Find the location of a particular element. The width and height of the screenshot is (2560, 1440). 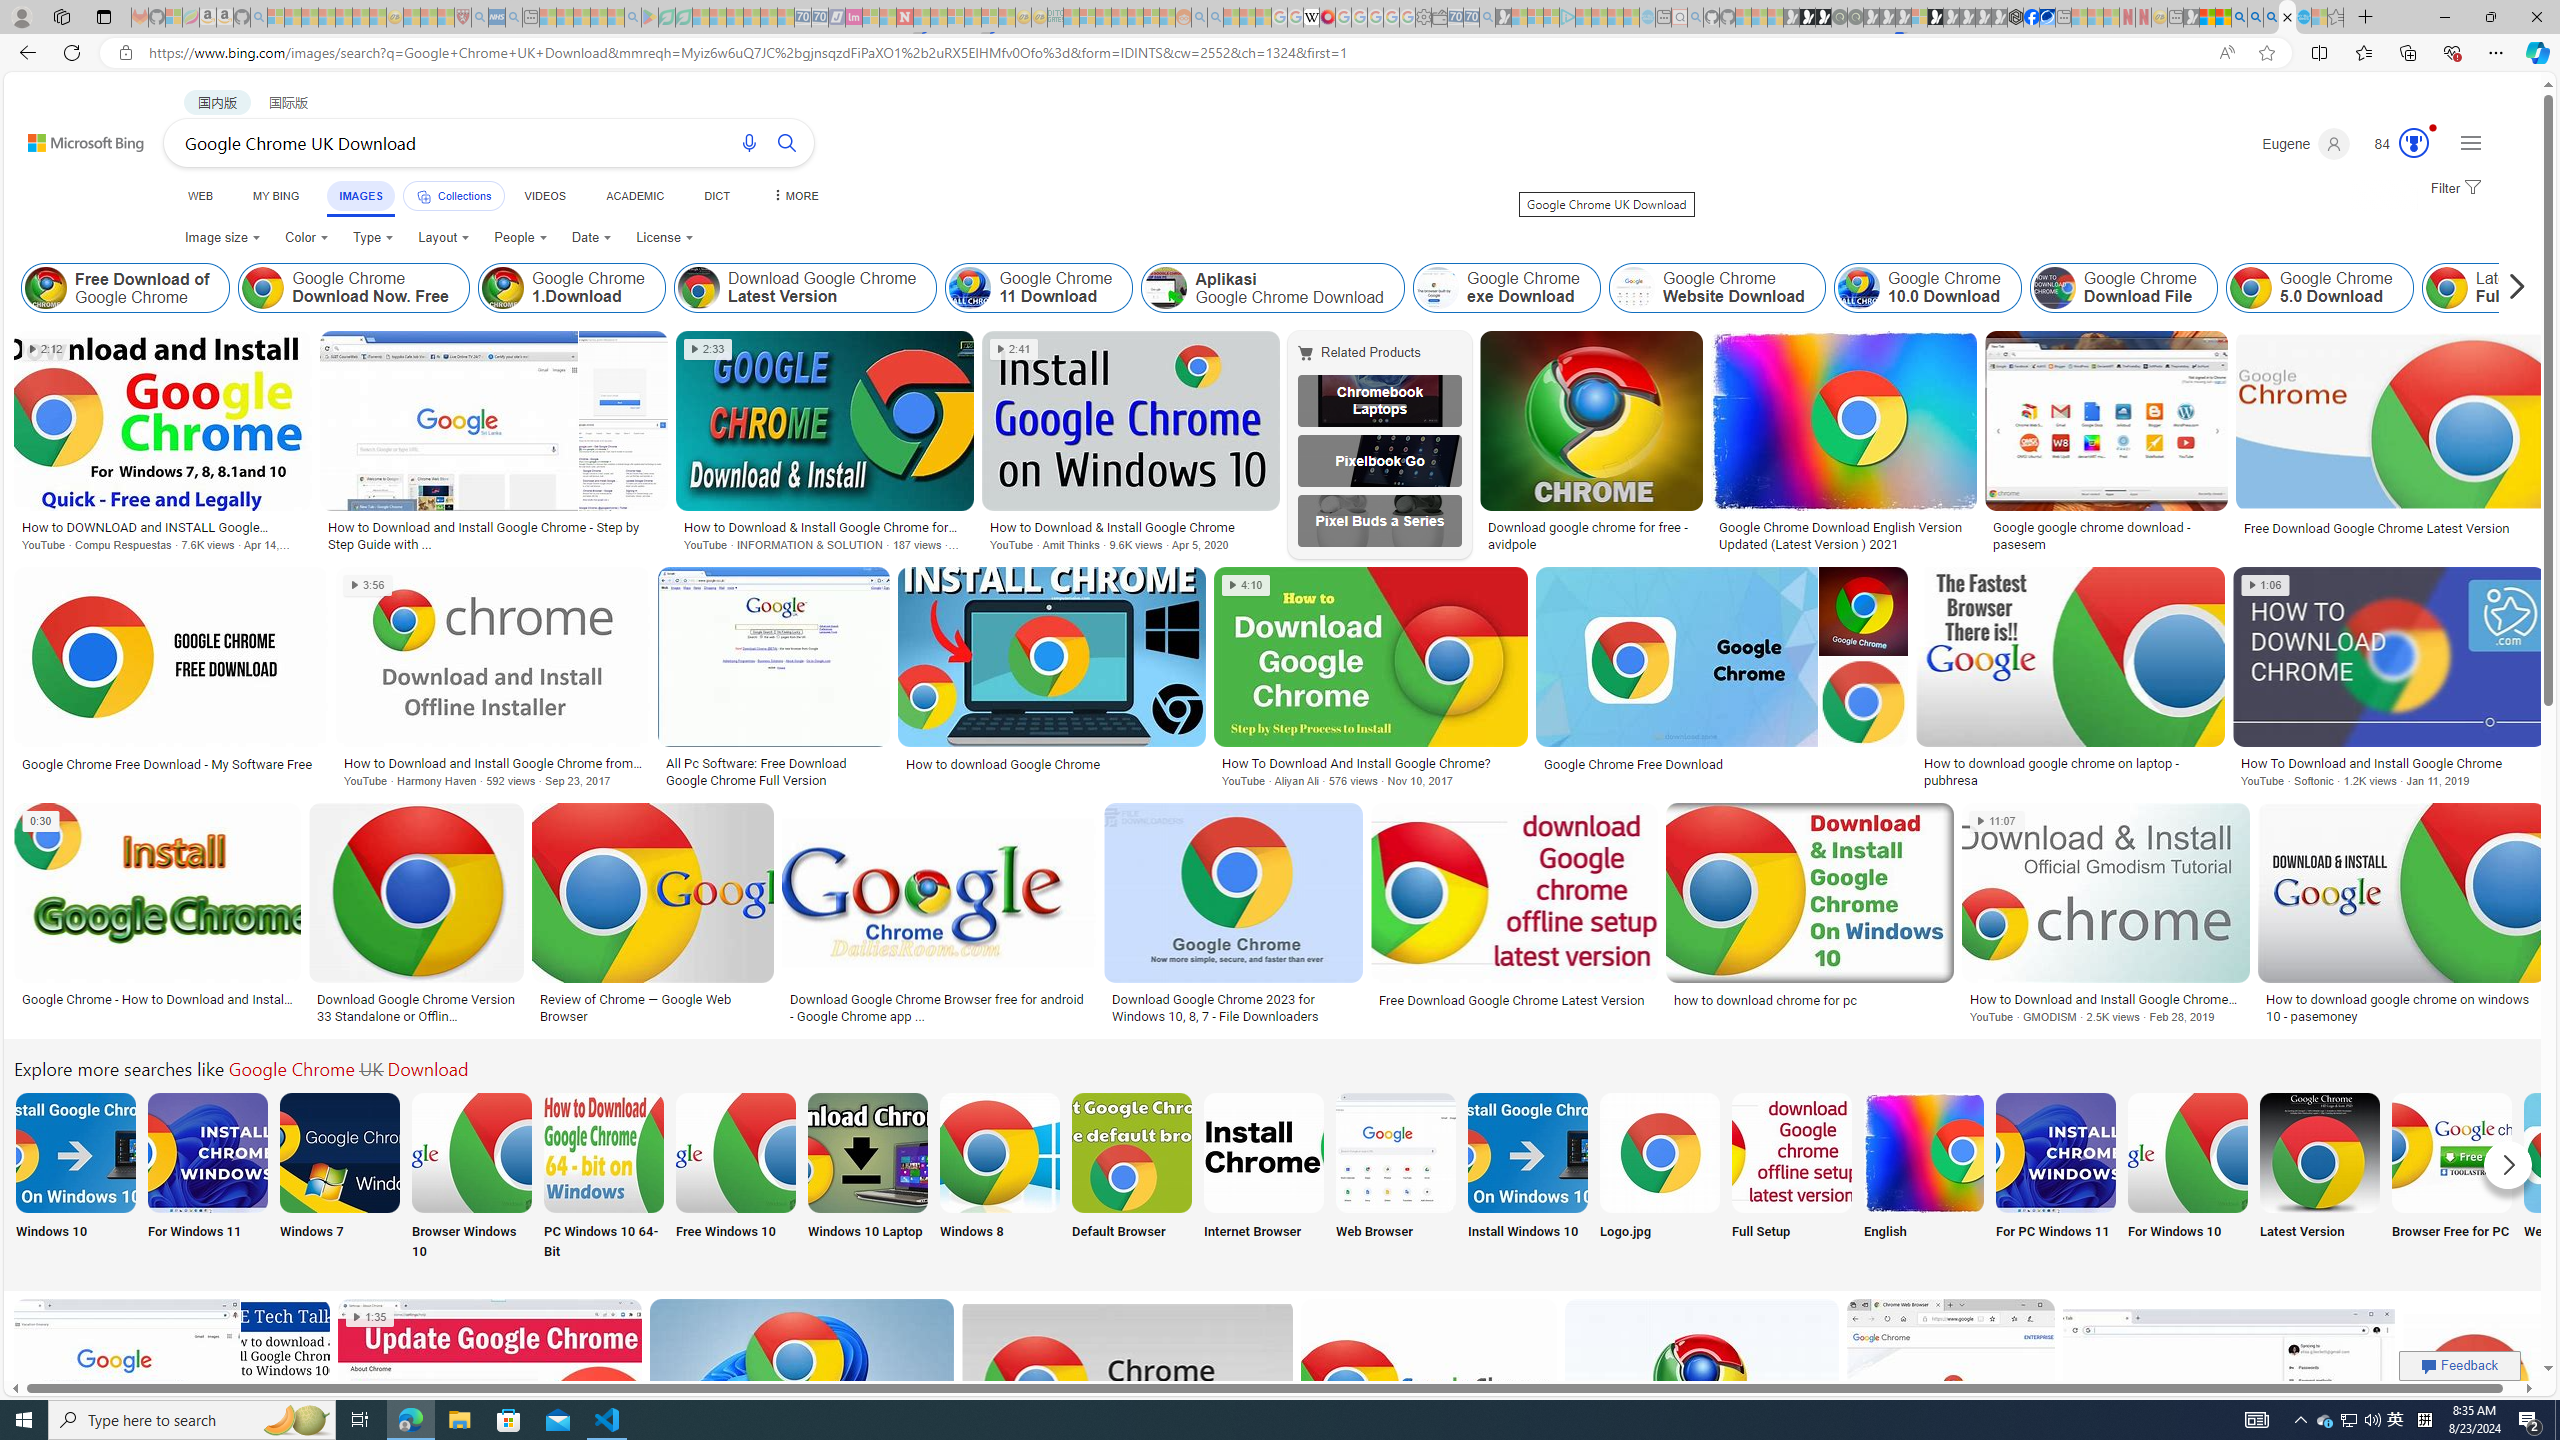

Google Chrome - How to Download and Install Google Chrome is located at coordinates (157, 998).